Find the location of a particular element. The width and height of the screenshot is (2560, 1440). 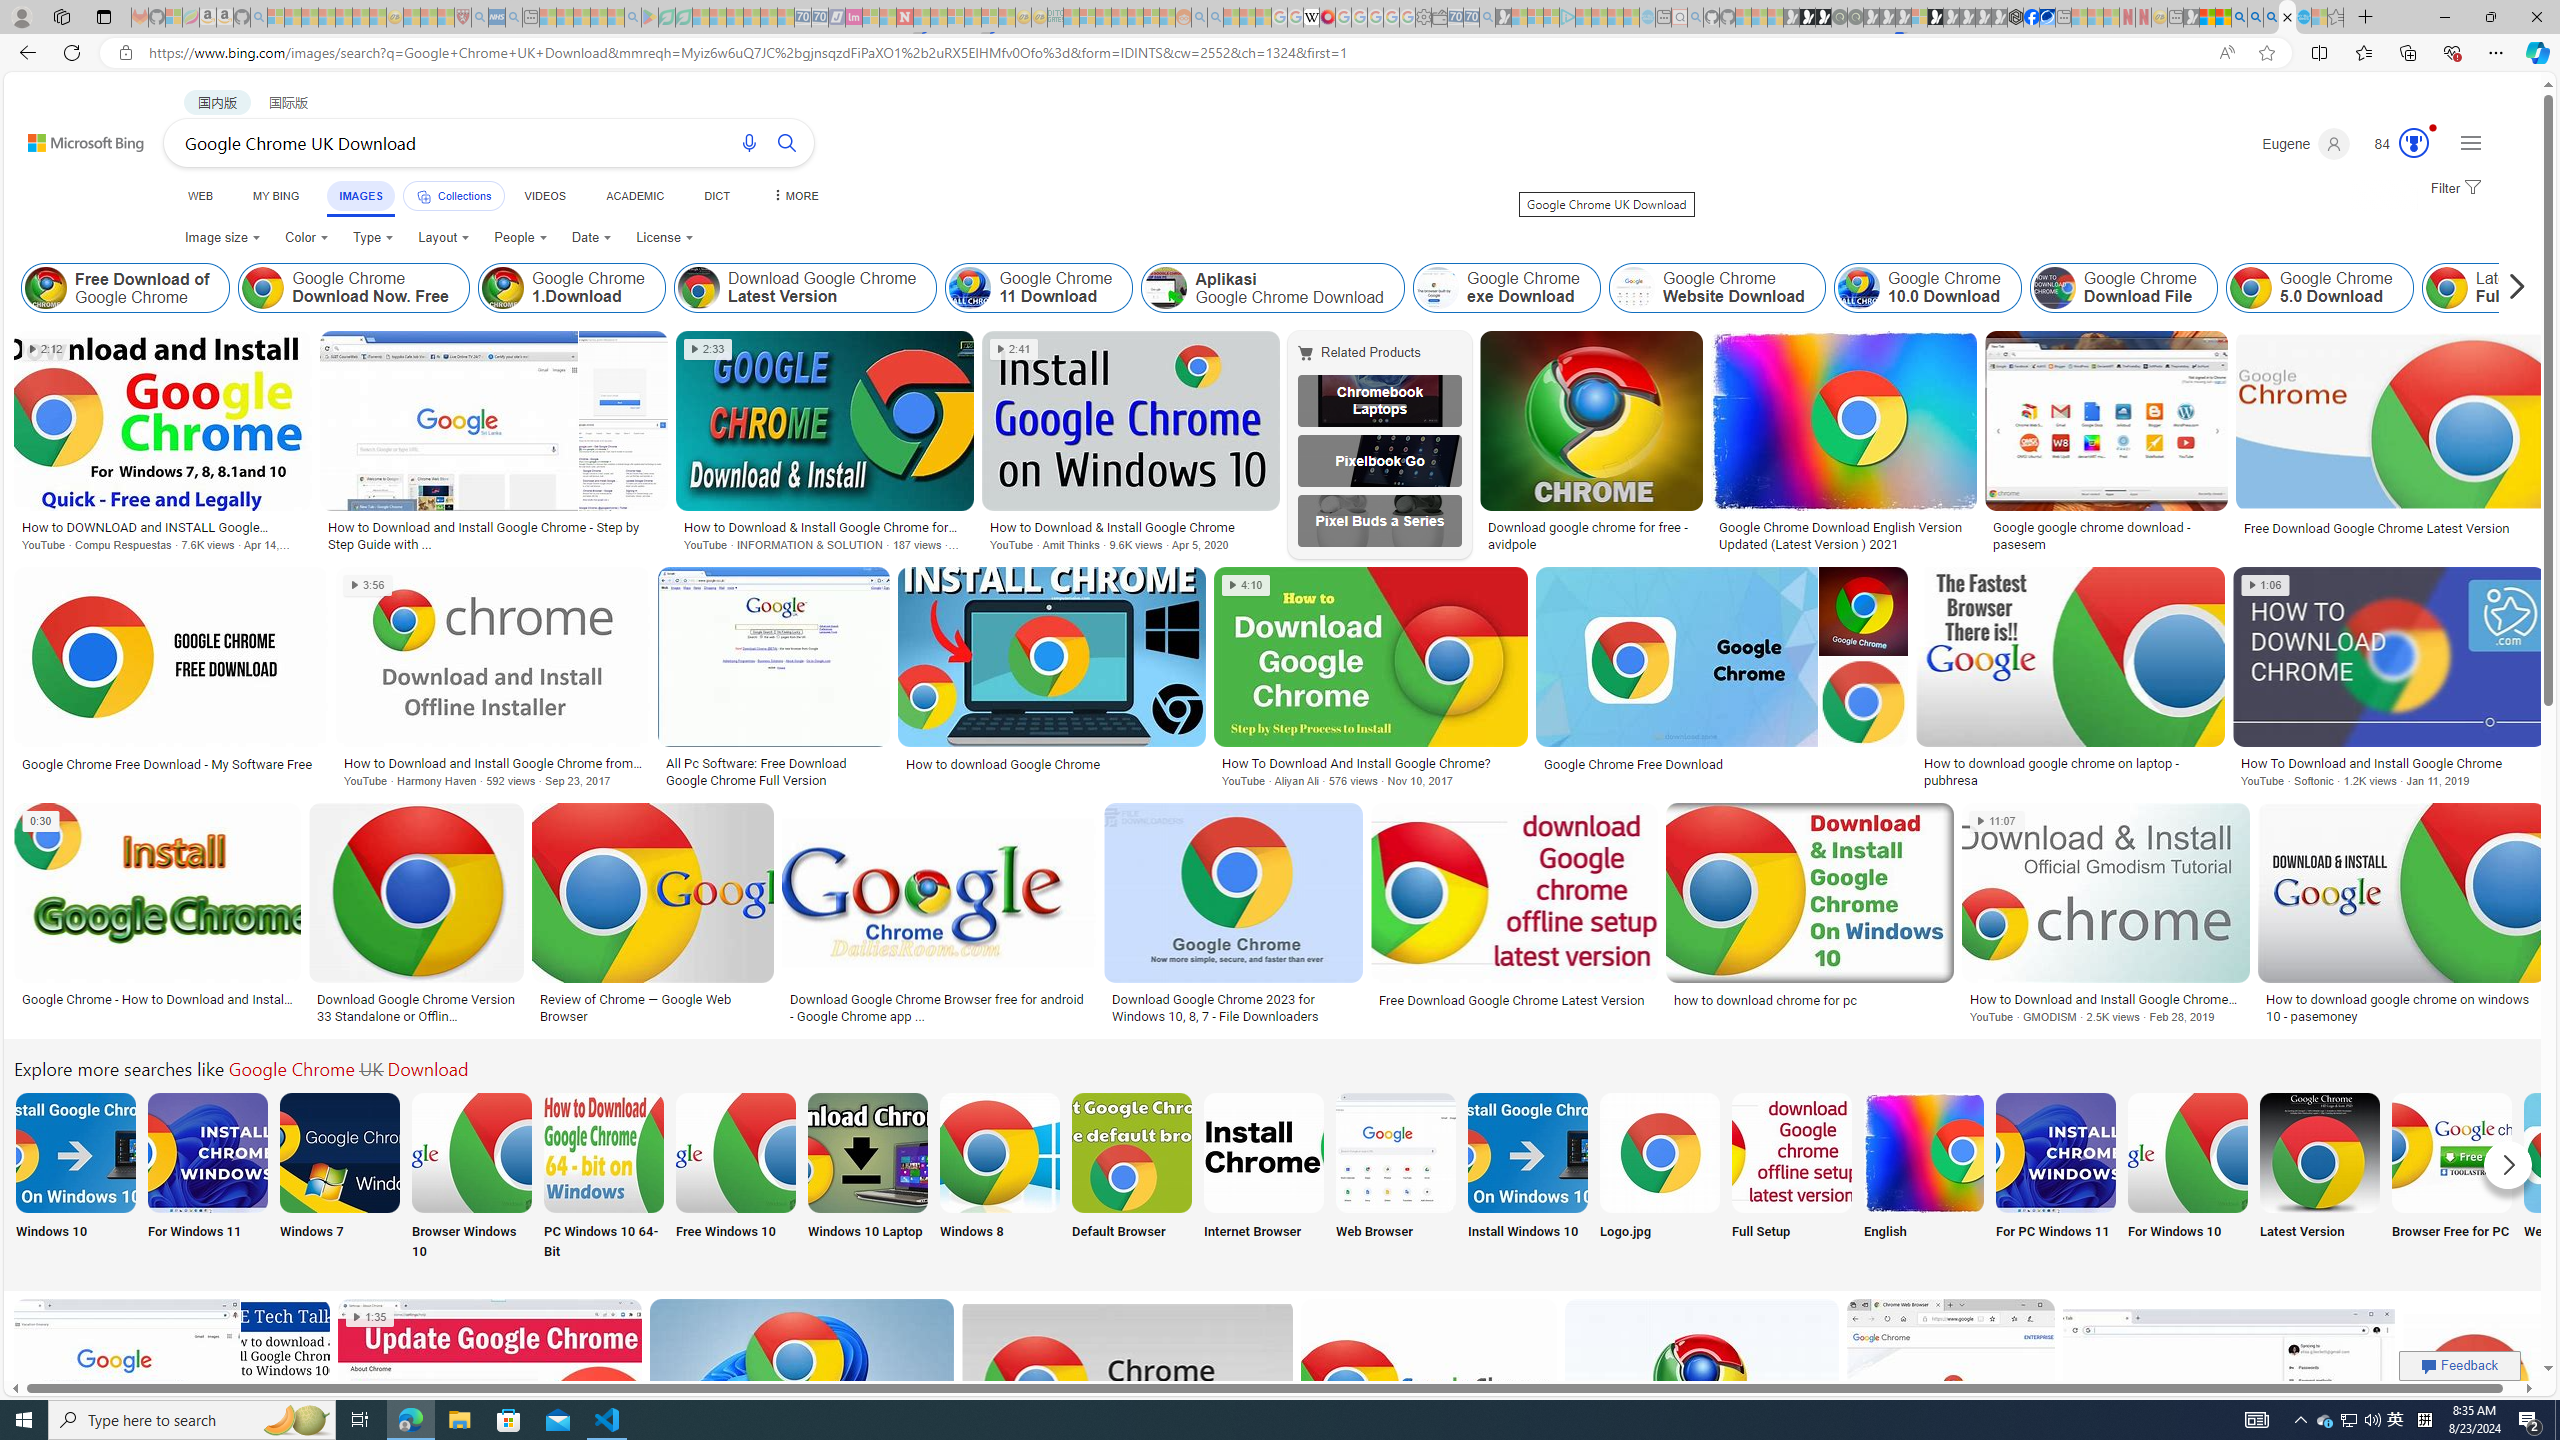

Google Chrome - How to Download and Install Google Chrome is located at coordinates (157, 998).